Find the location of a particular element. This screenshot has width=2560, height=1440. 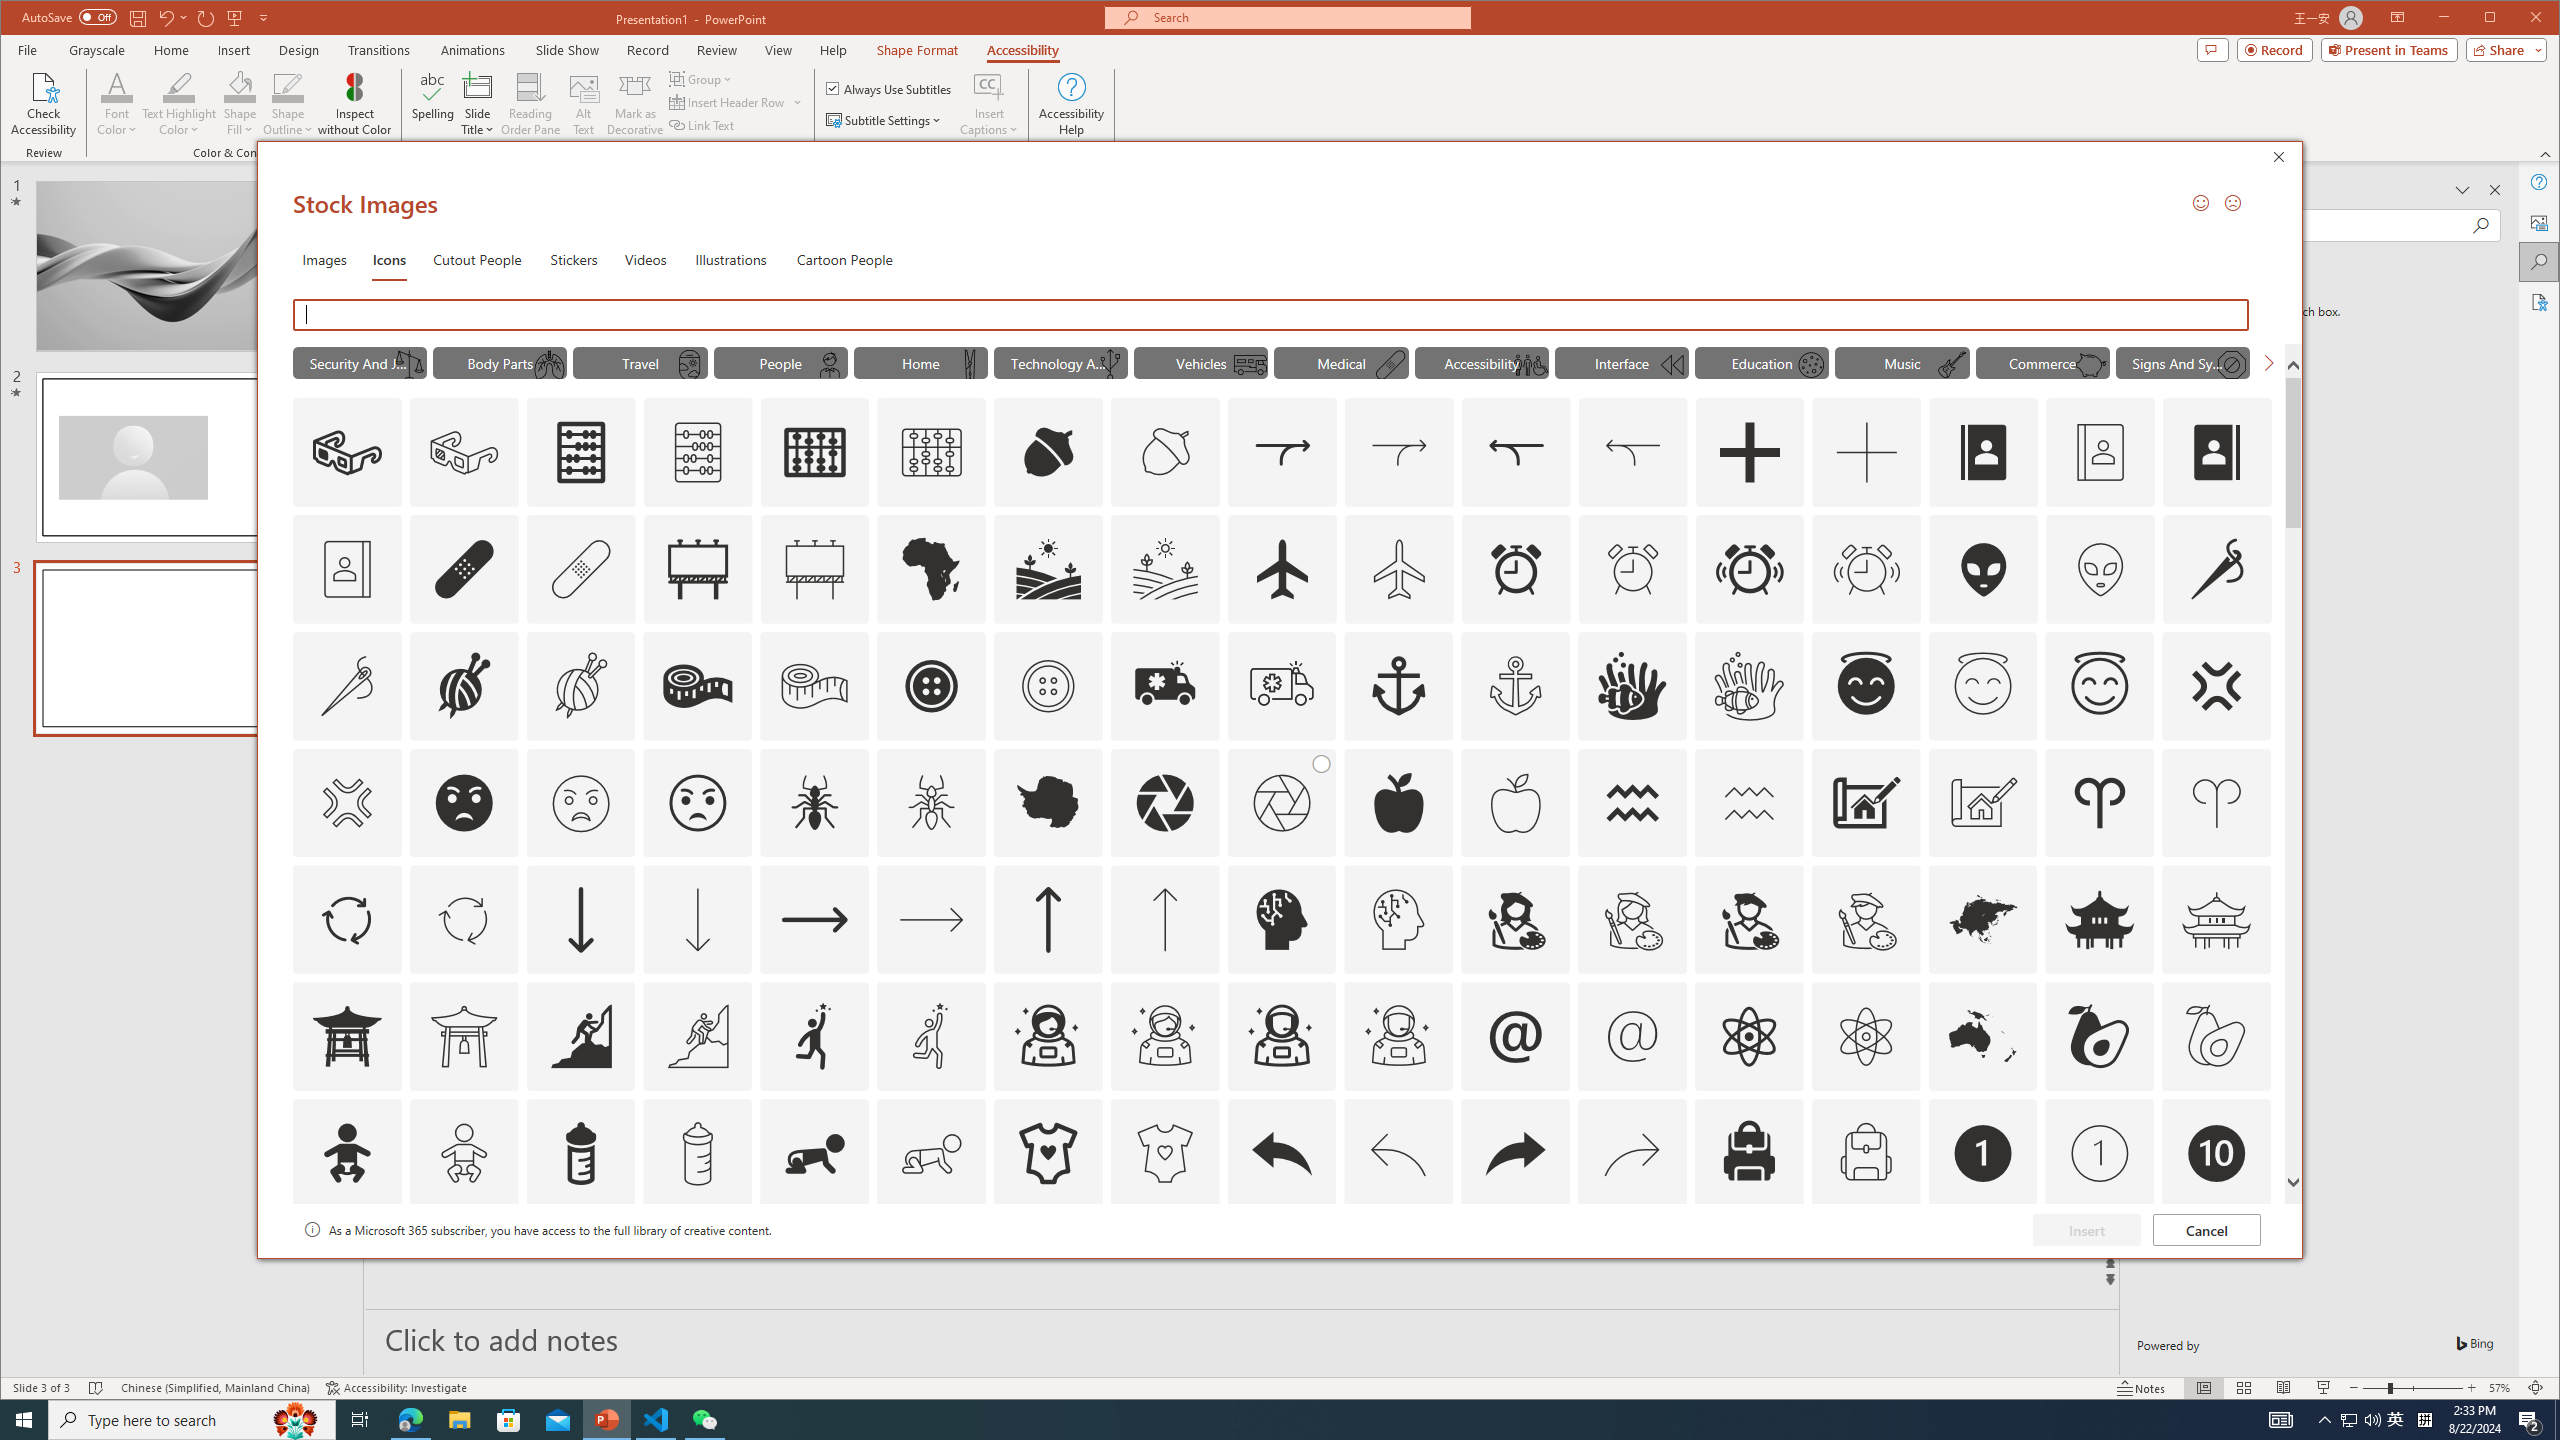

AutomationID: Icons_AngerSymbol is located at coordinates (2216, 685).